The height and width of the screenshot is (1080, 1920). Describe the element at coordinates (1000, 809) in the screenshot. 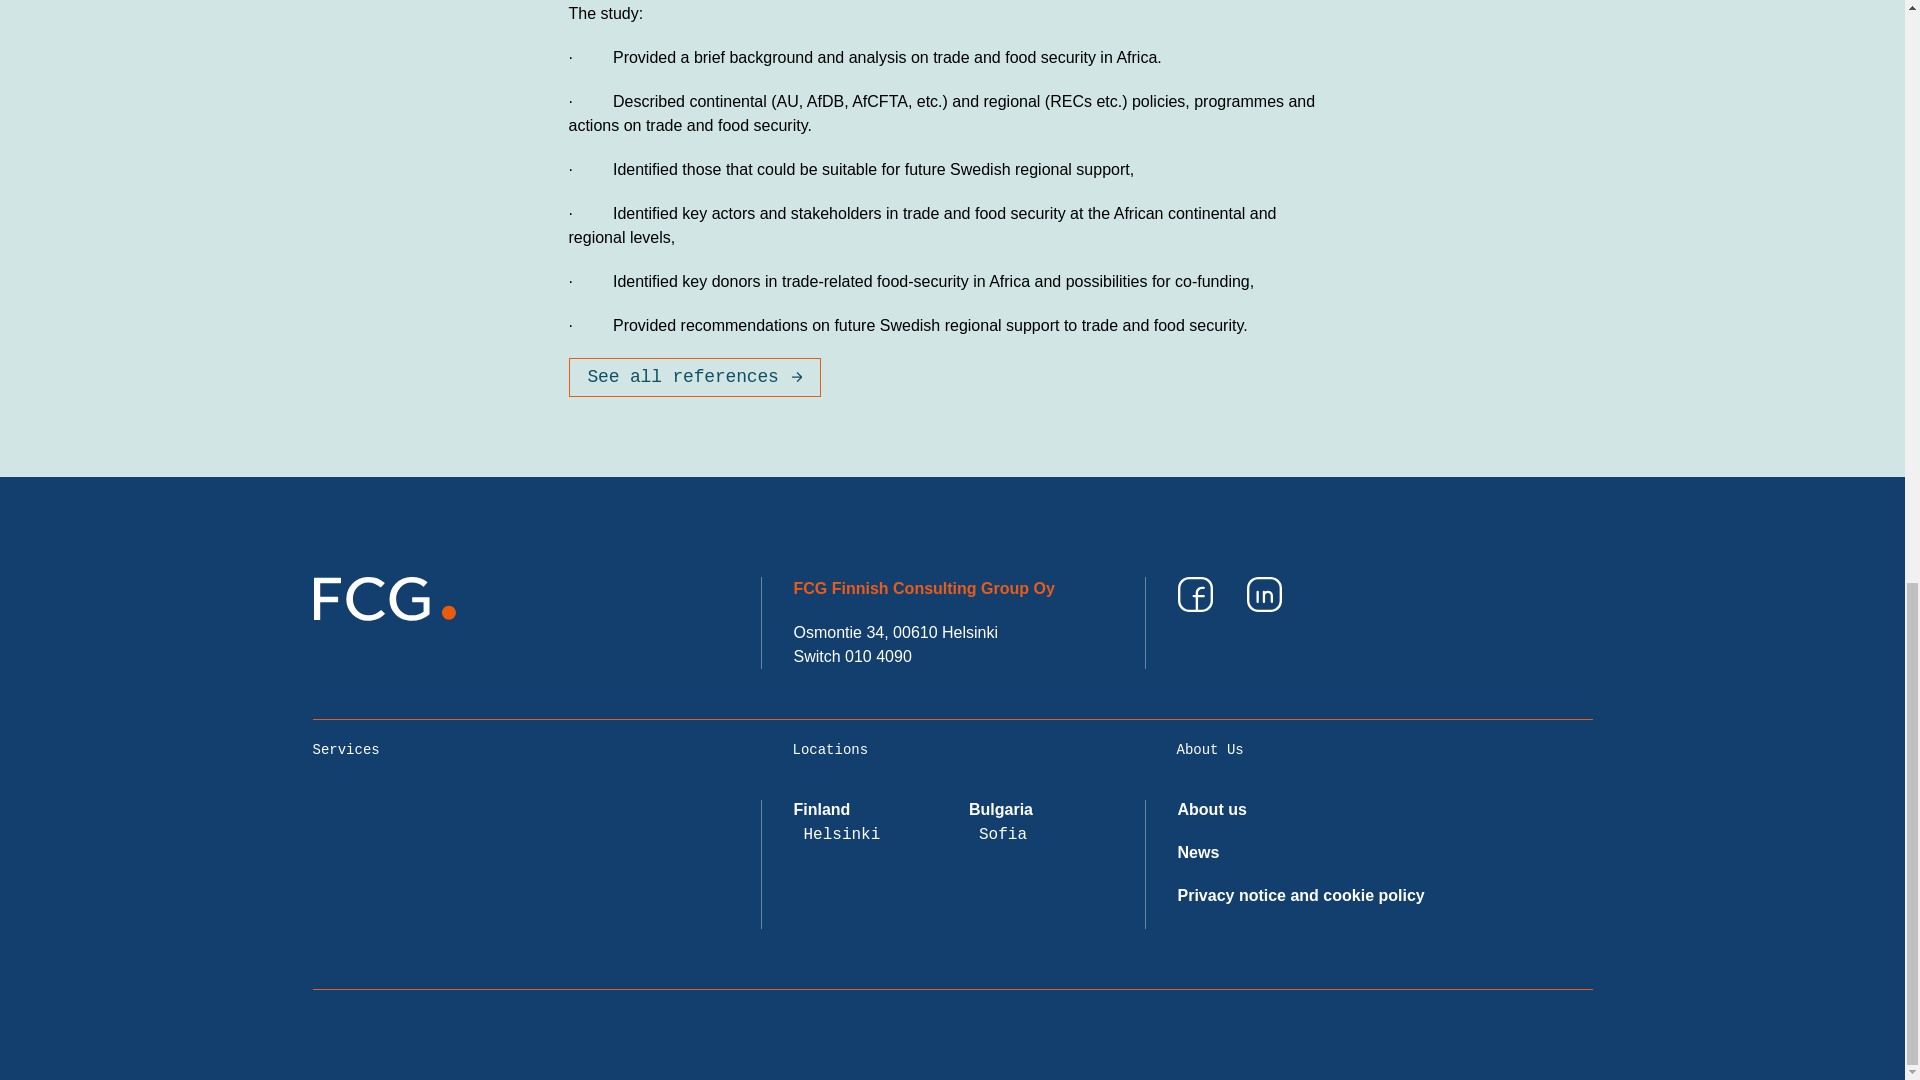

I see `Bulgaria` at that location.